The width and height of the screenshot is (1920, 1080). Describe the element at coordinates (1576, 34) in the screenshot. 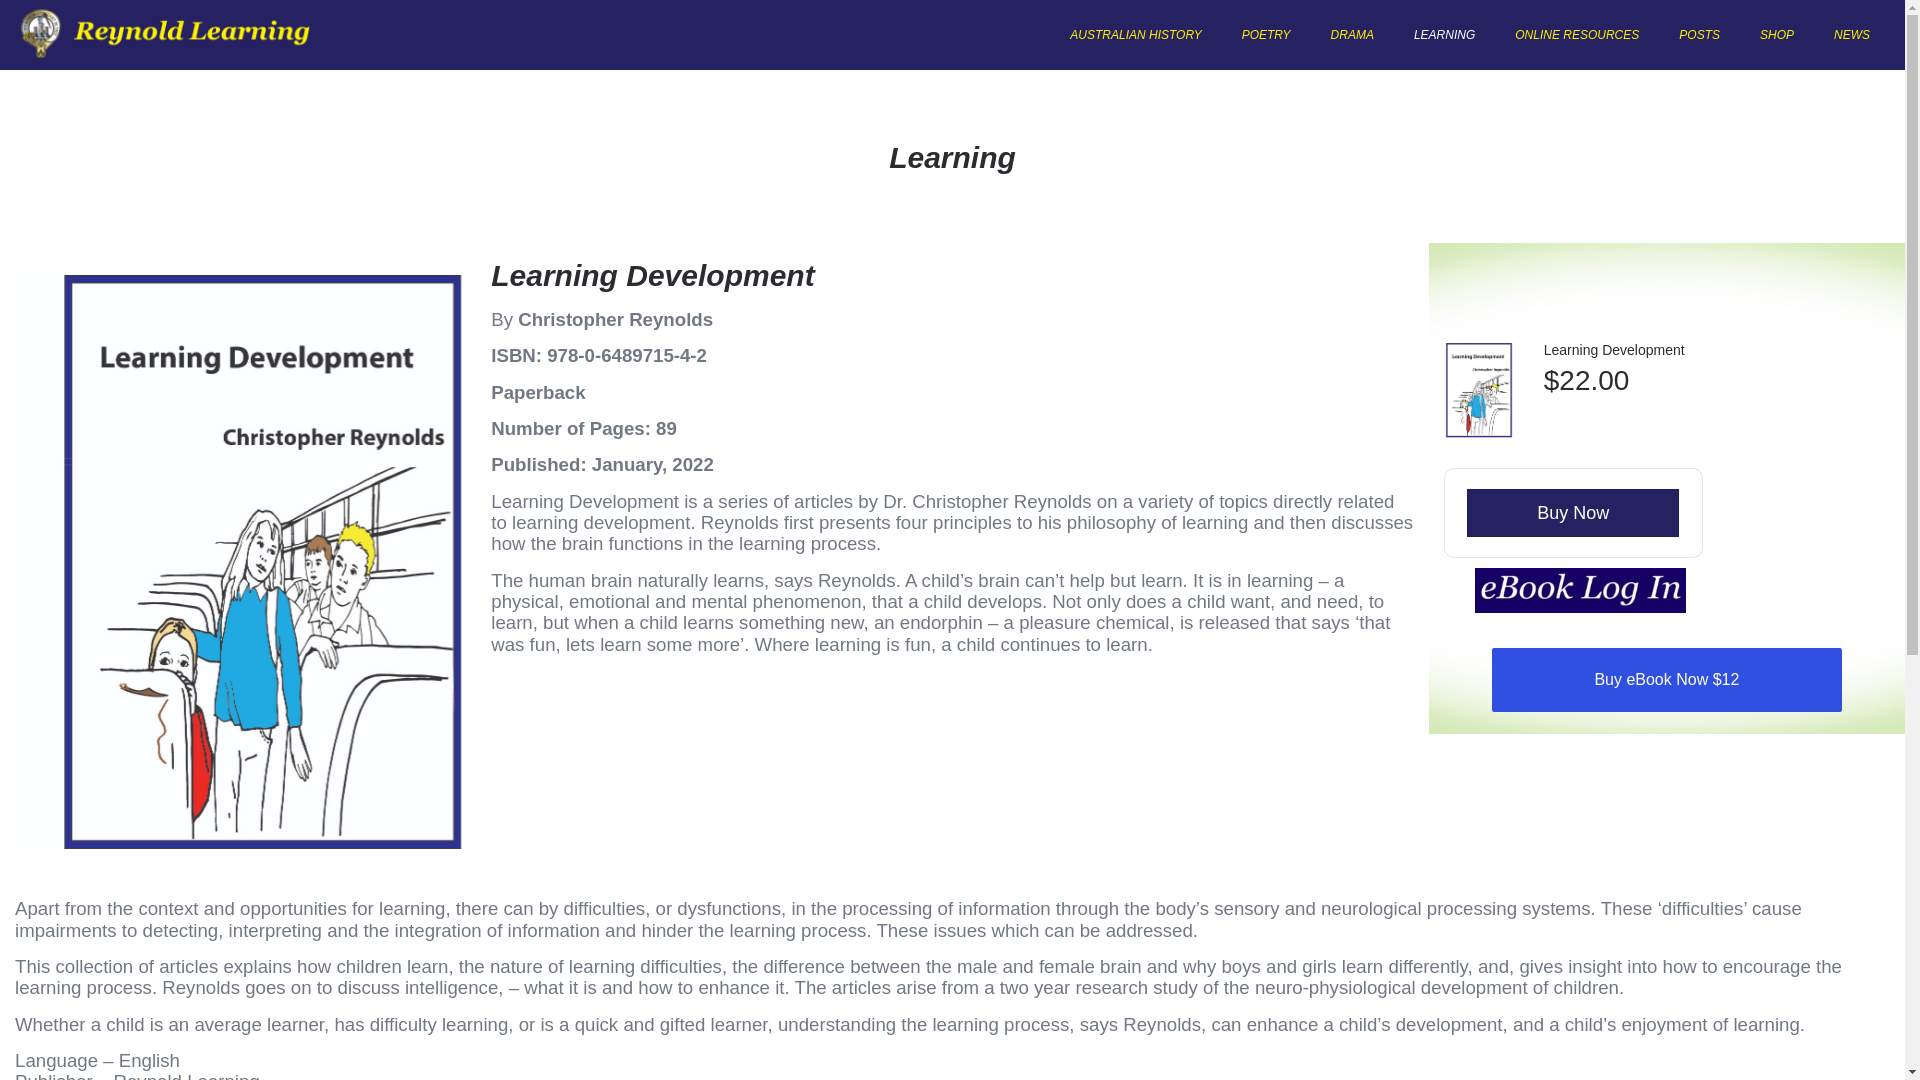

I see `ONLINE RESOURCES` at that location.